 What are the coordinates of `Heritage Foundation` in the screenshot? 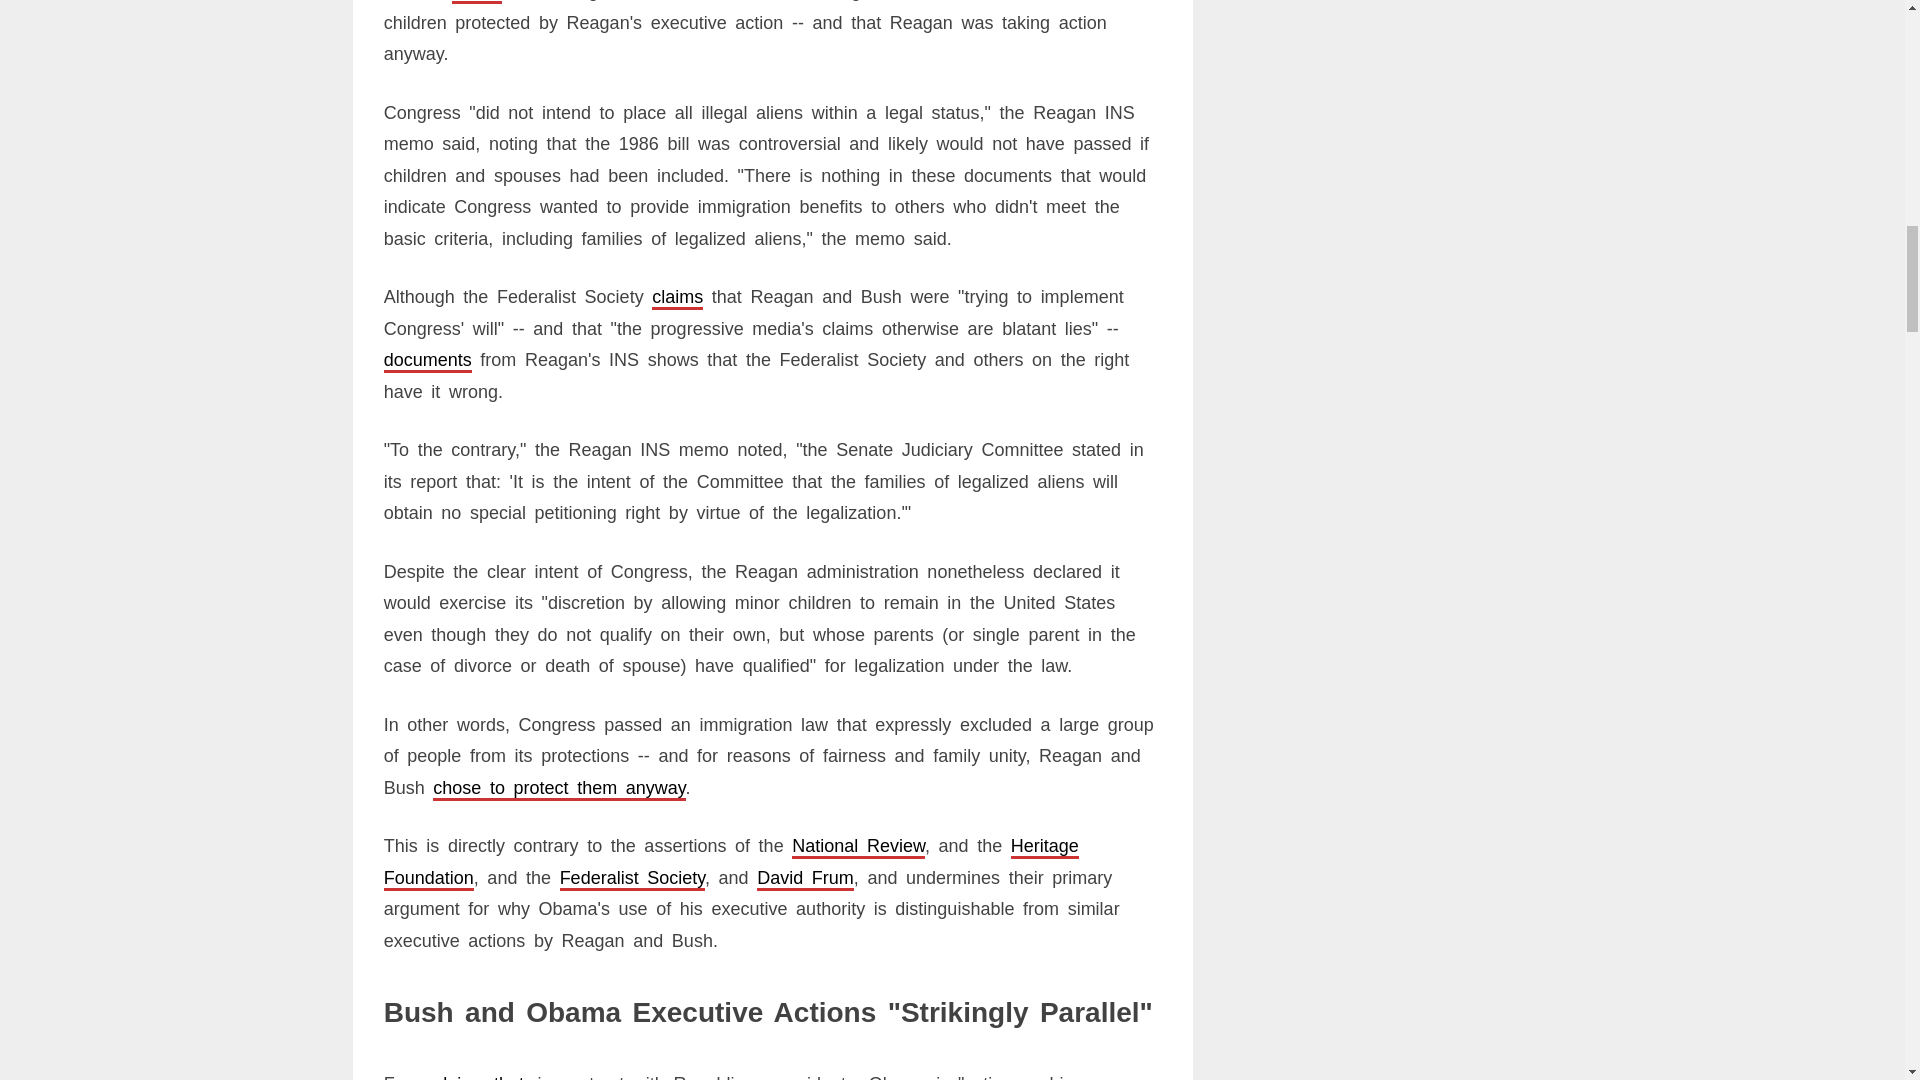 It's located at (732, 861).